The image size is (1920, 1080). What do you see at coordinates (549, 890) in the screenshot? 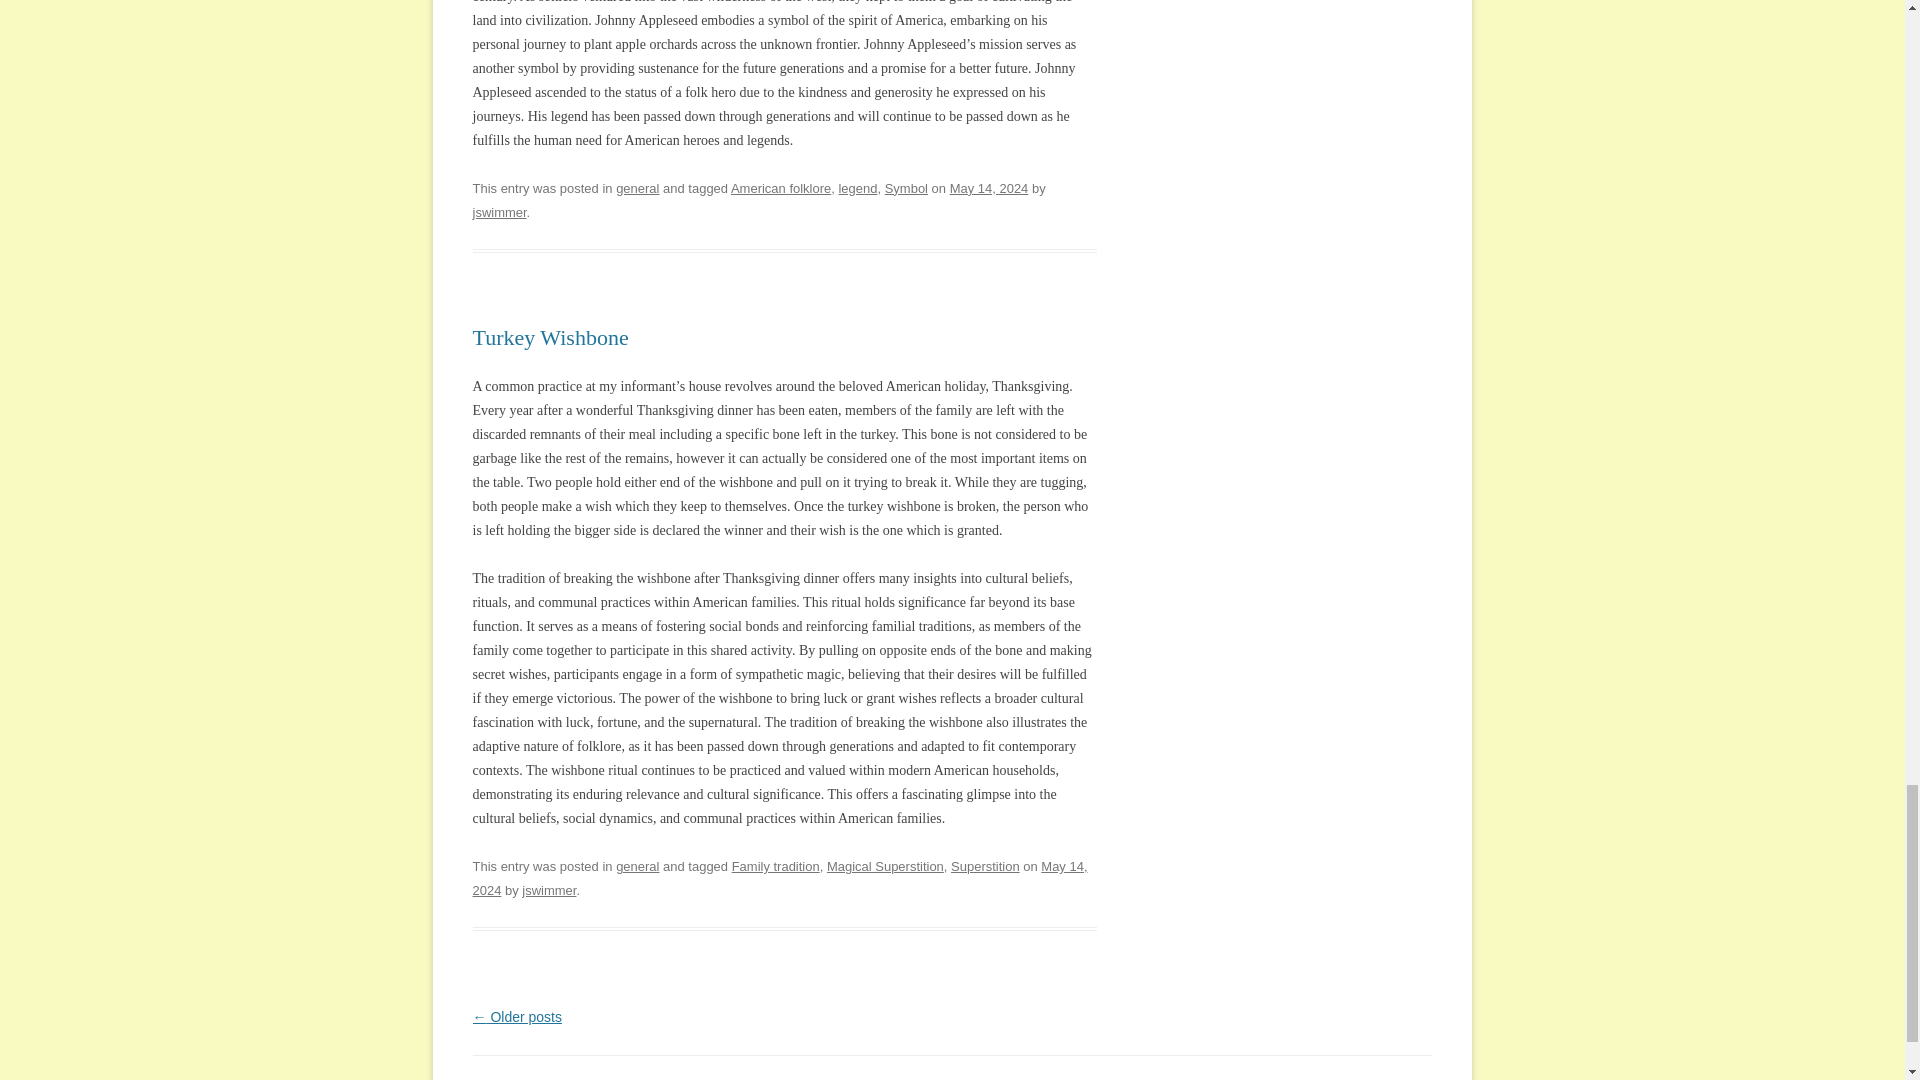
I see `View all posts by jswimmer` at bounding box center [549, 890].